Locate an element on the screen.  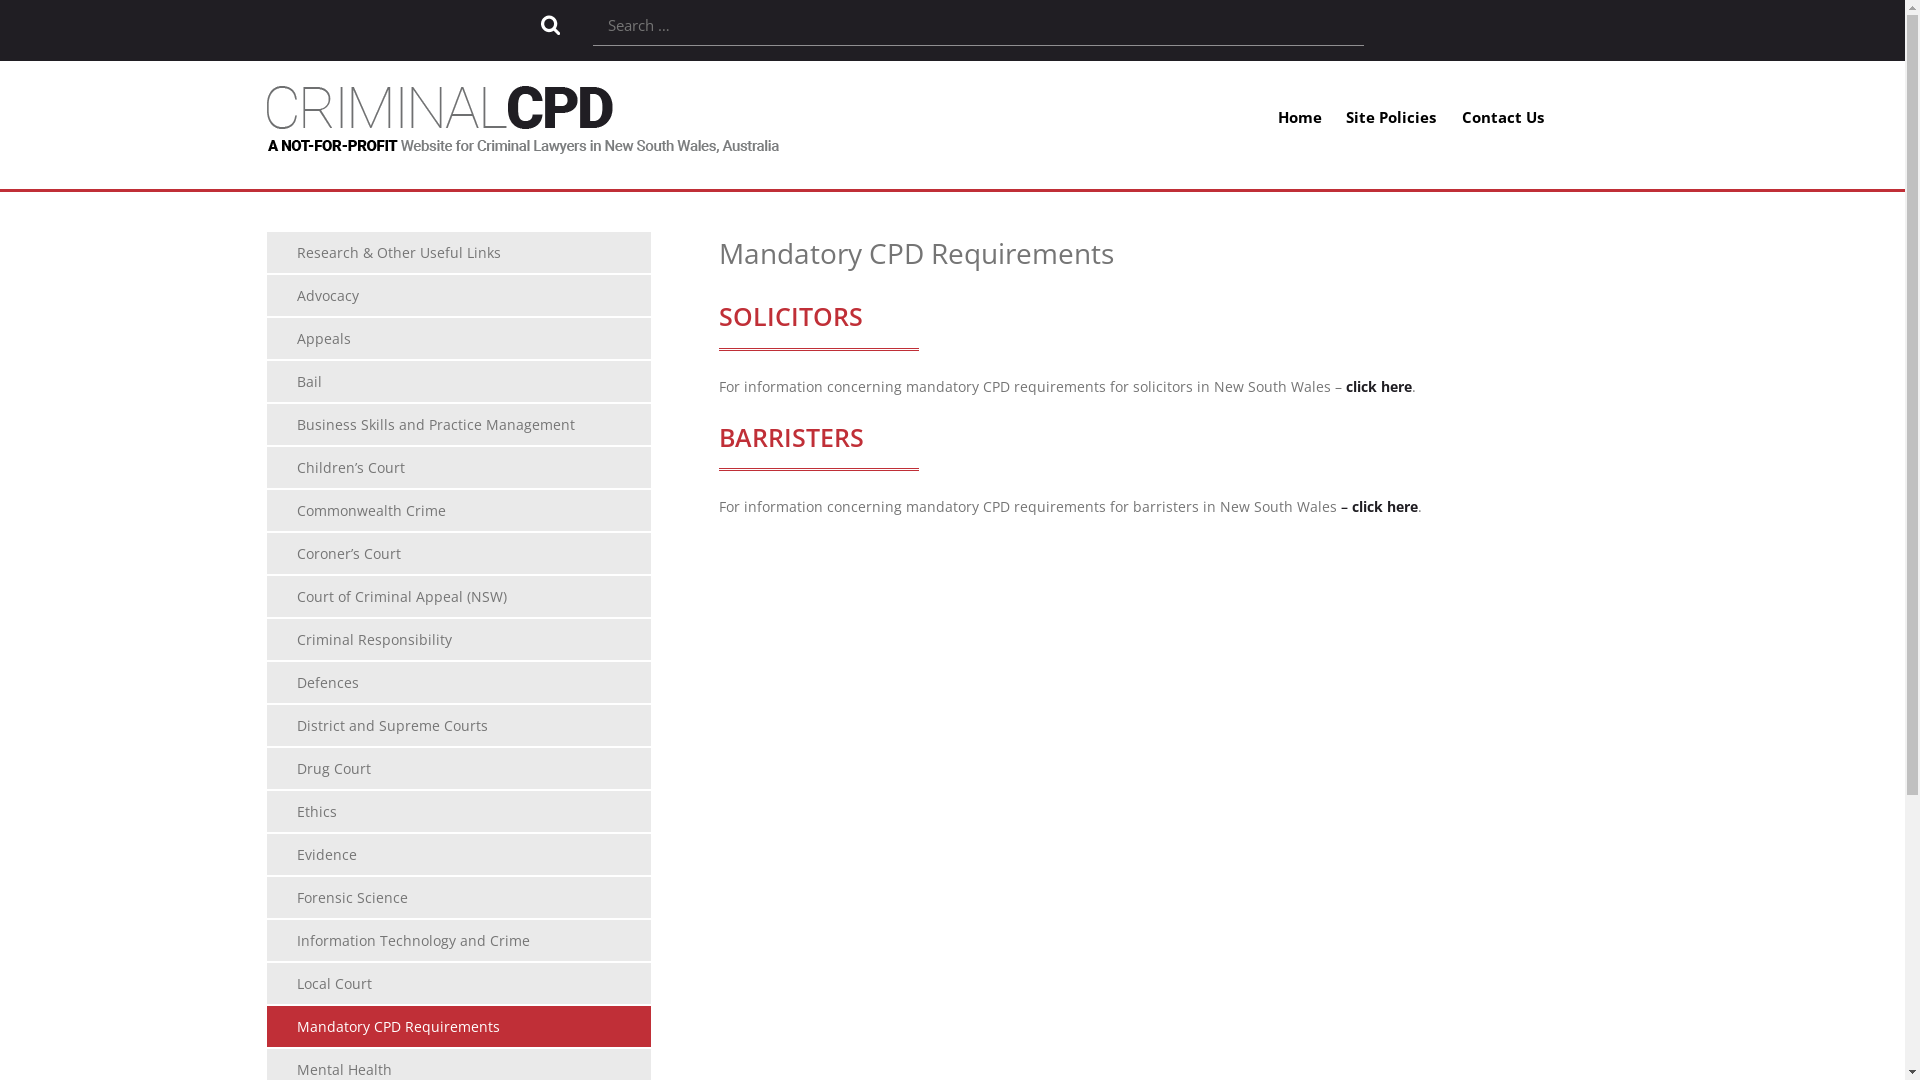
Drug Court is located at coordinates (459, 768).